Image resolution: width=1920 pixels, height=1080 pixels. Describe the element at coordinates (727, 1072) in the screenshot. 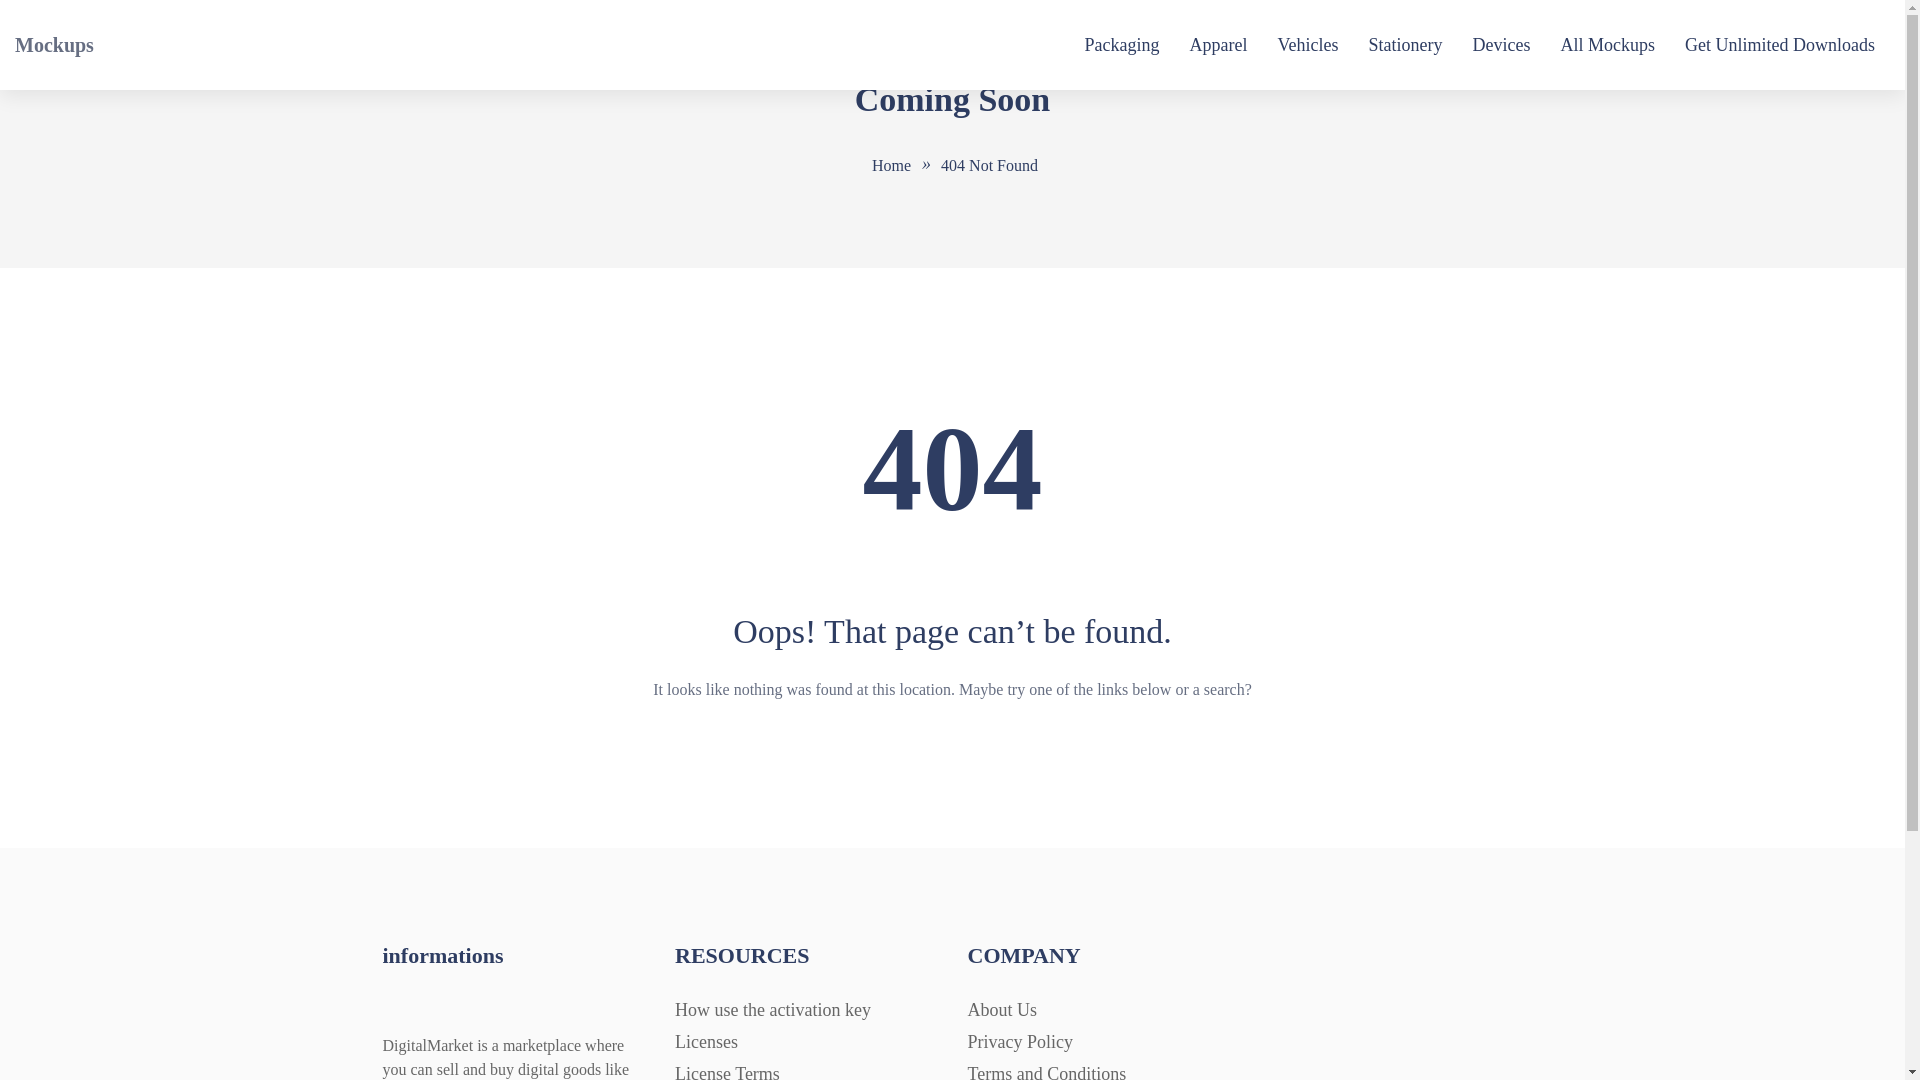

I see `License Terms` at that location.